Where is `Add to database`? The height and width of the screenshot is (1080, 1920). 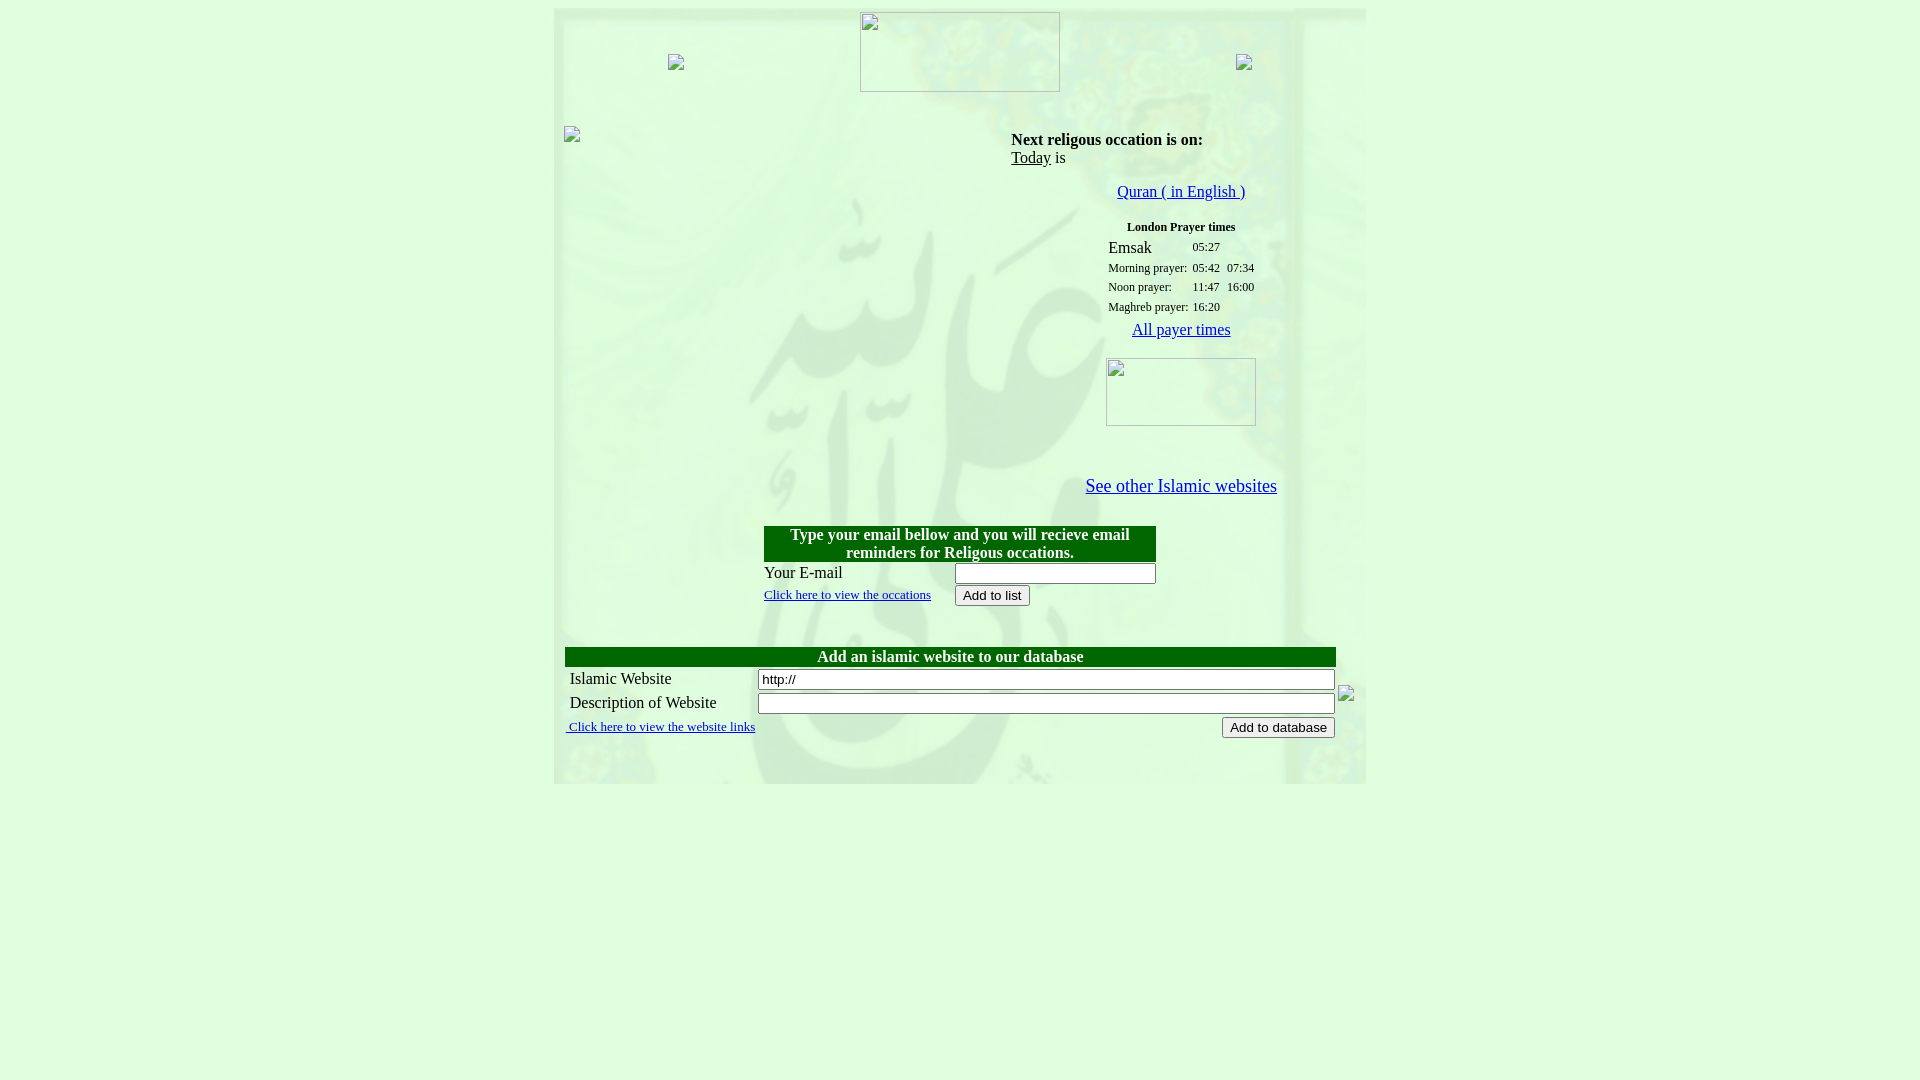
Add to database is located at coordinates (1278, 728).